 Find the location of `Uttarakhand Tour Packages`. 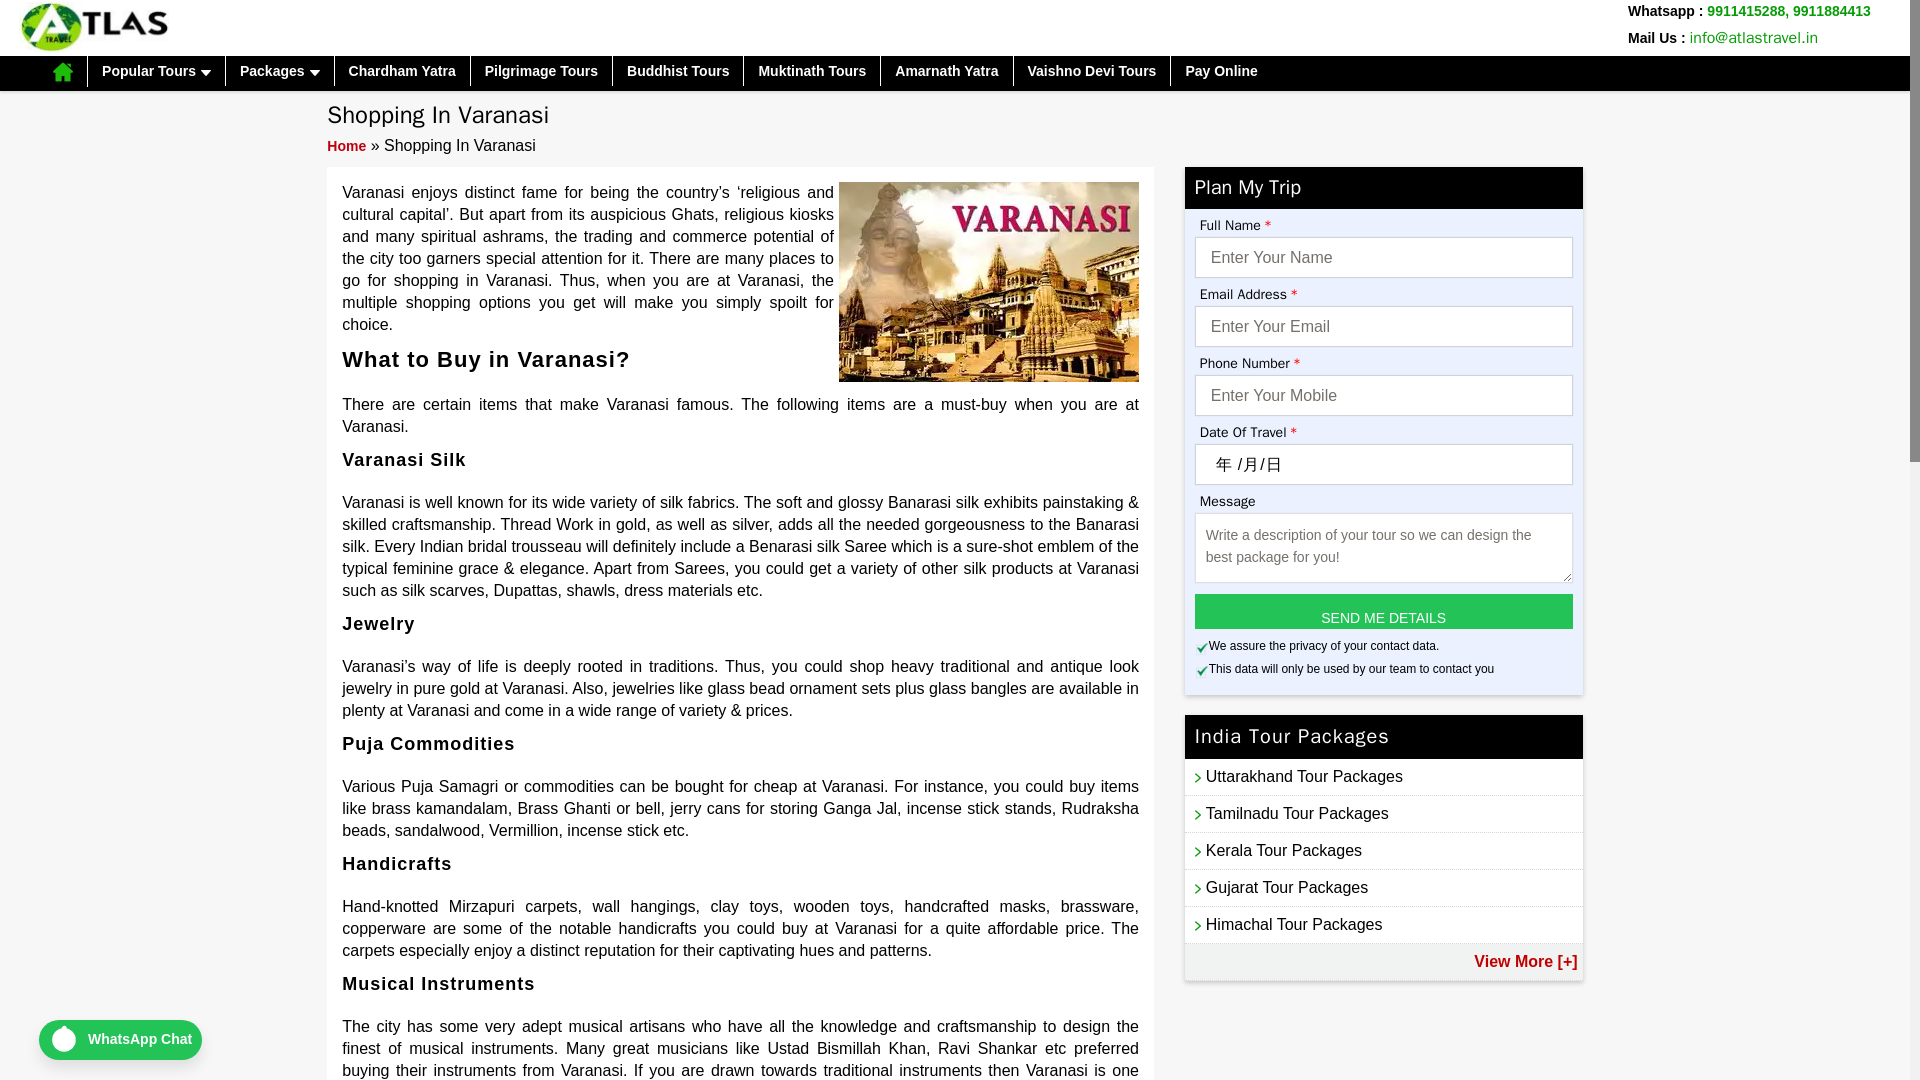

Uttarakhand Tour Packages is located at coordinates (1383, 776).